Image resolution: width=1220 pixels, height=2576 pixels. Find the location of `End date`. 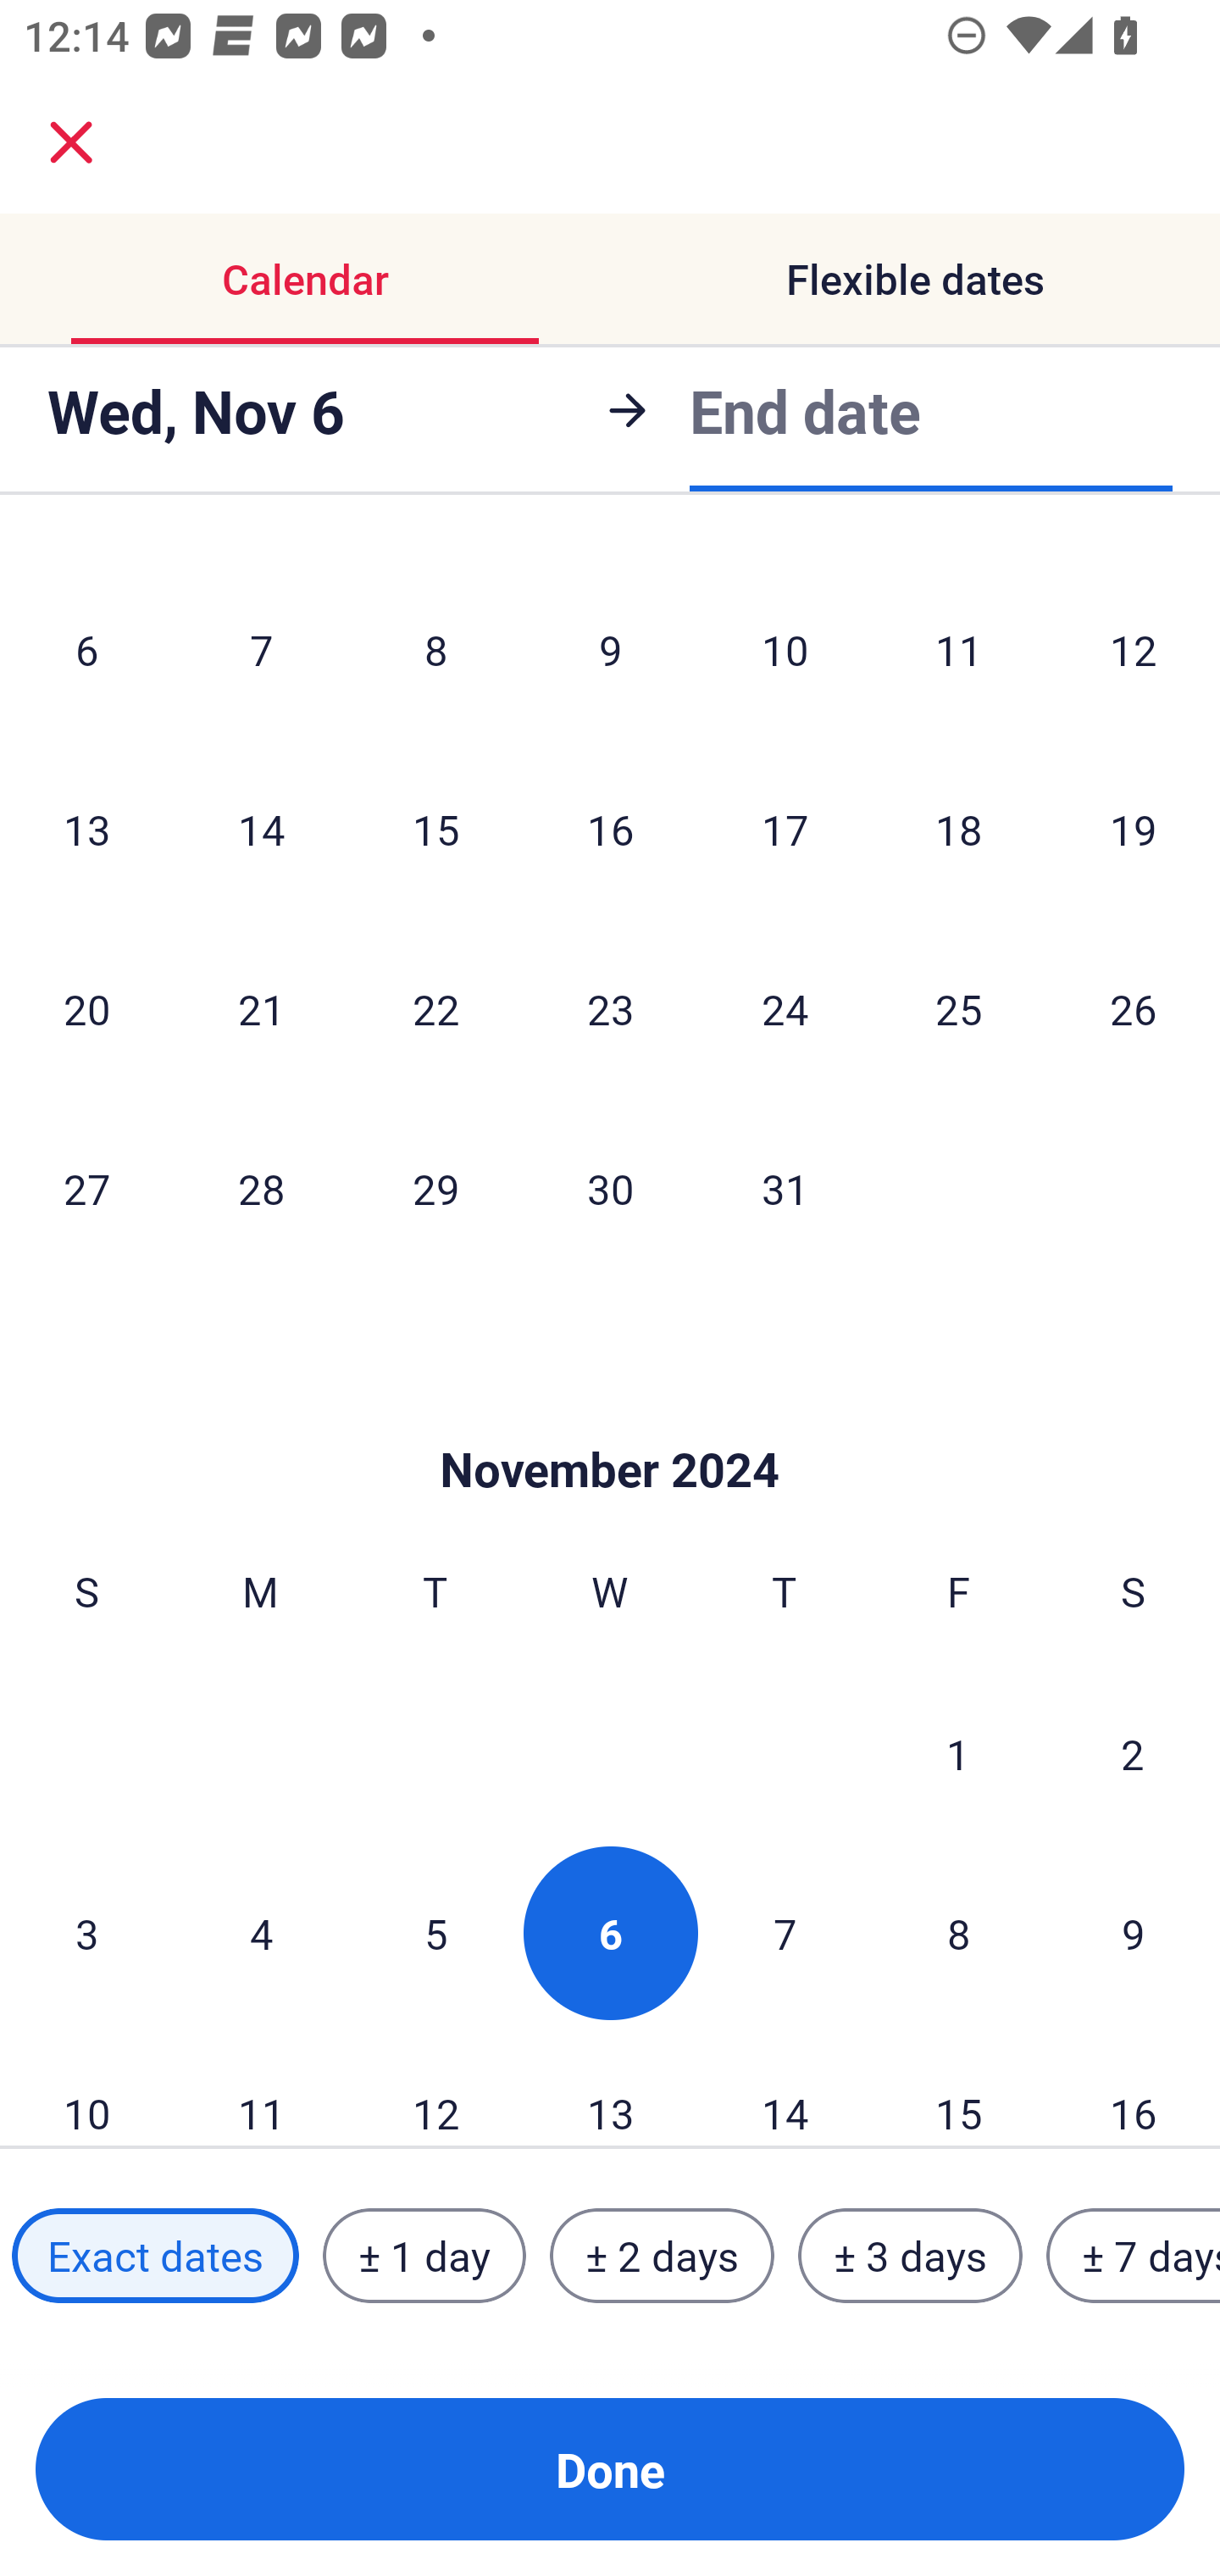

End date is located at coordinates (805, 405).